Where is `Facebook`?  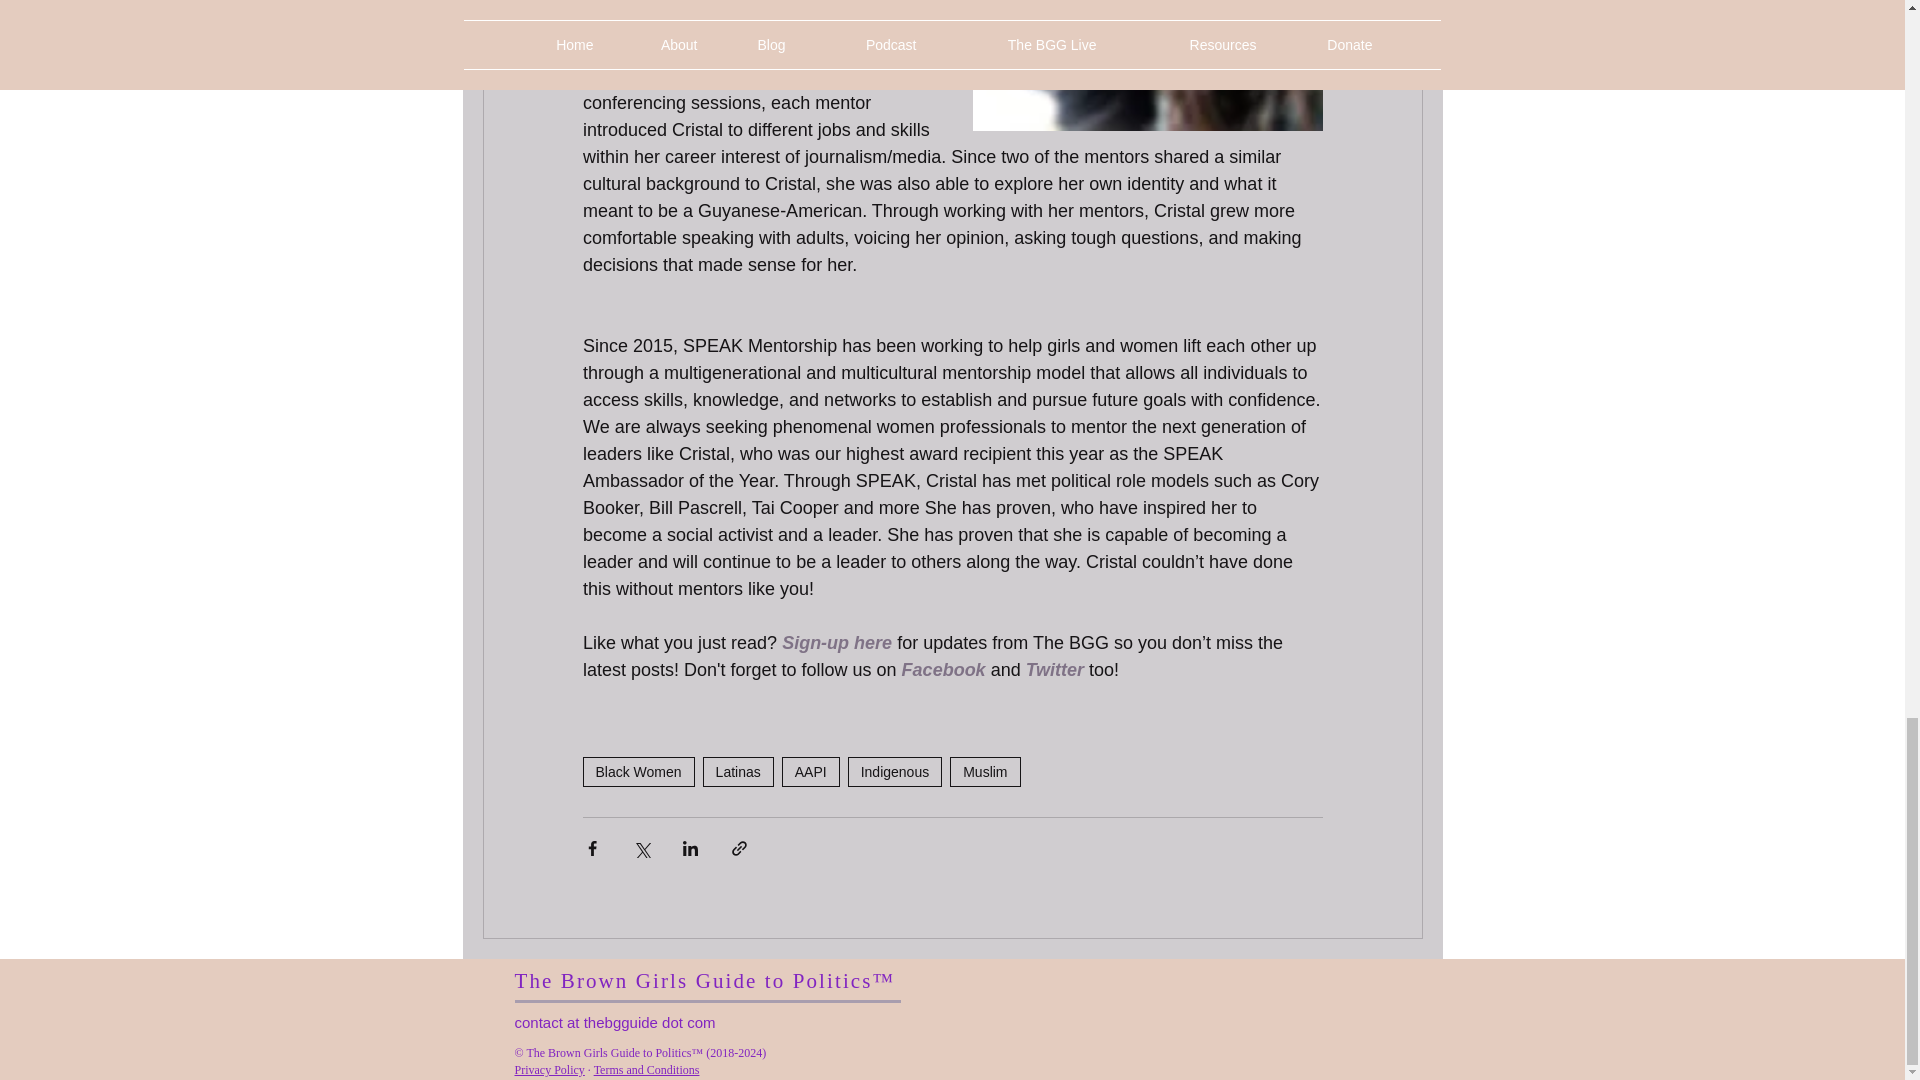 Facebook is located at coordinates (942, 670).